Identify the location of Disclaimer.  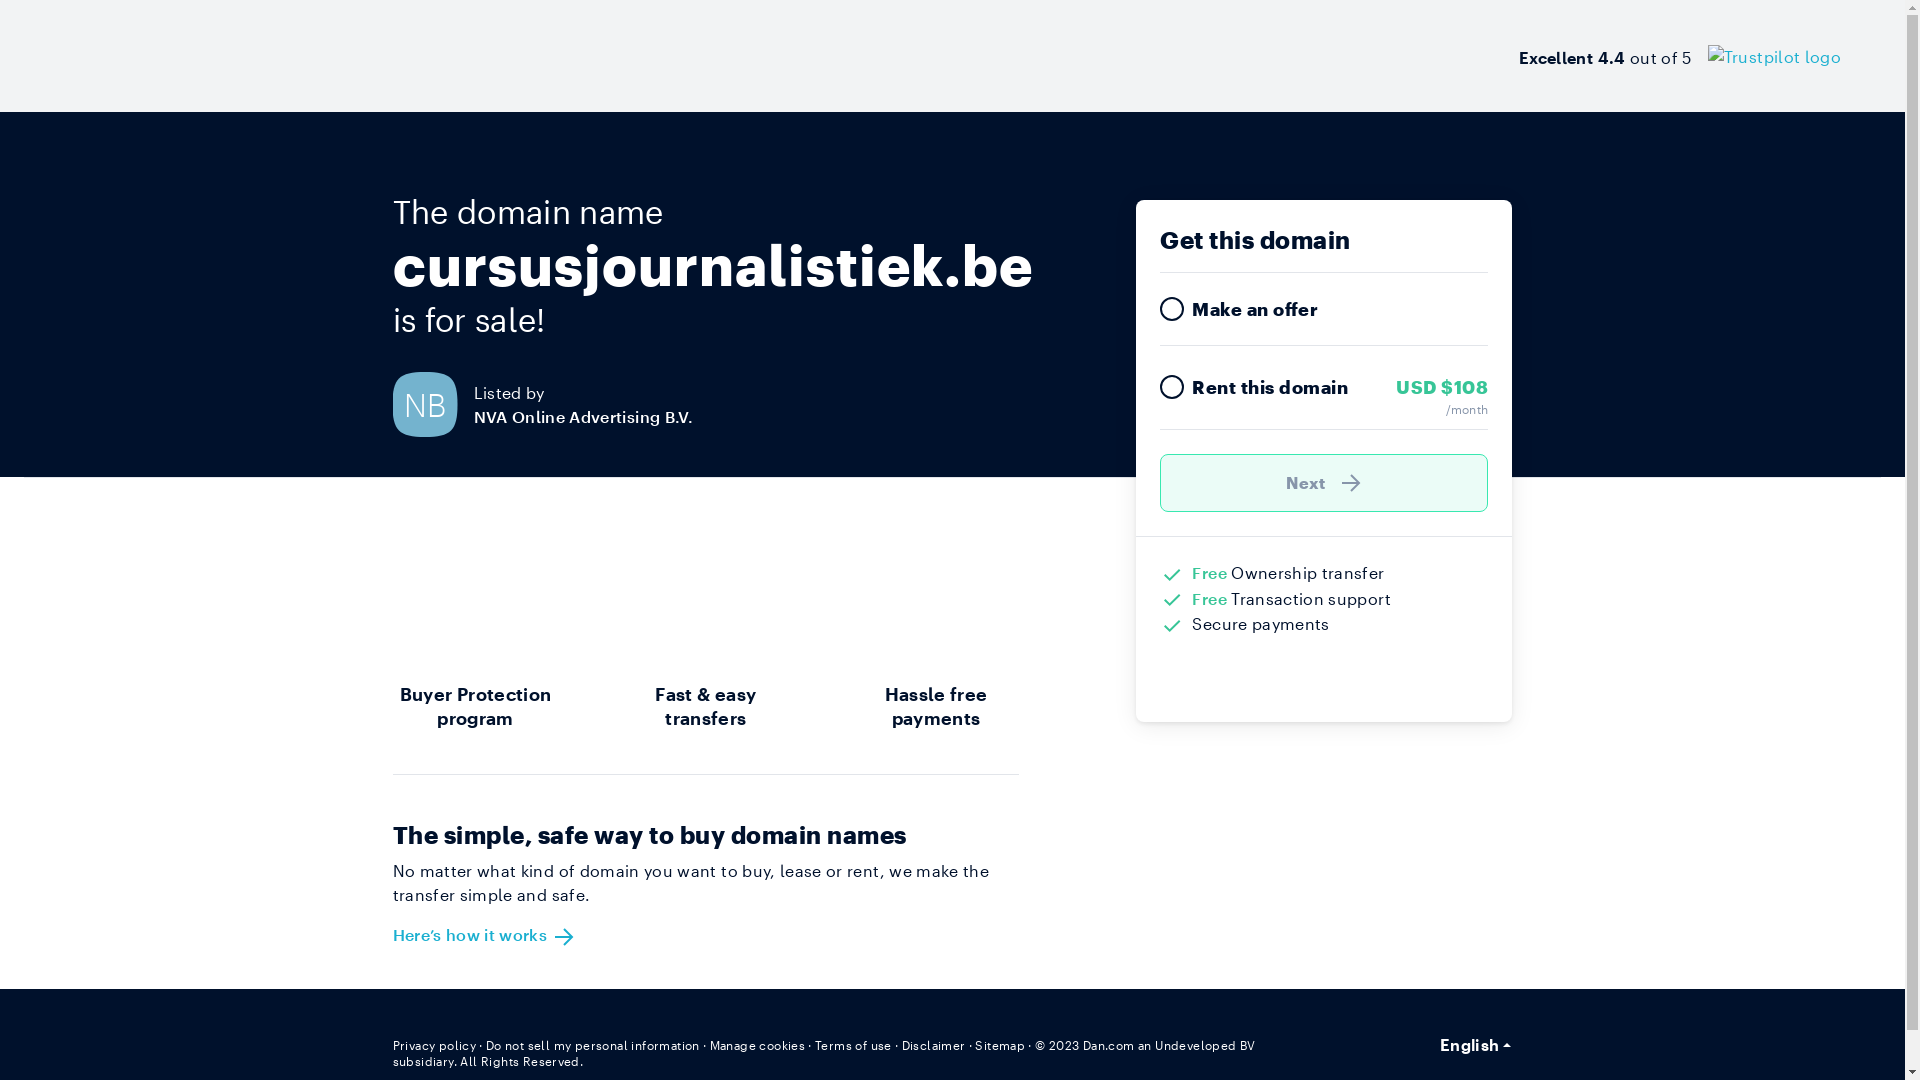
(934, 1045).